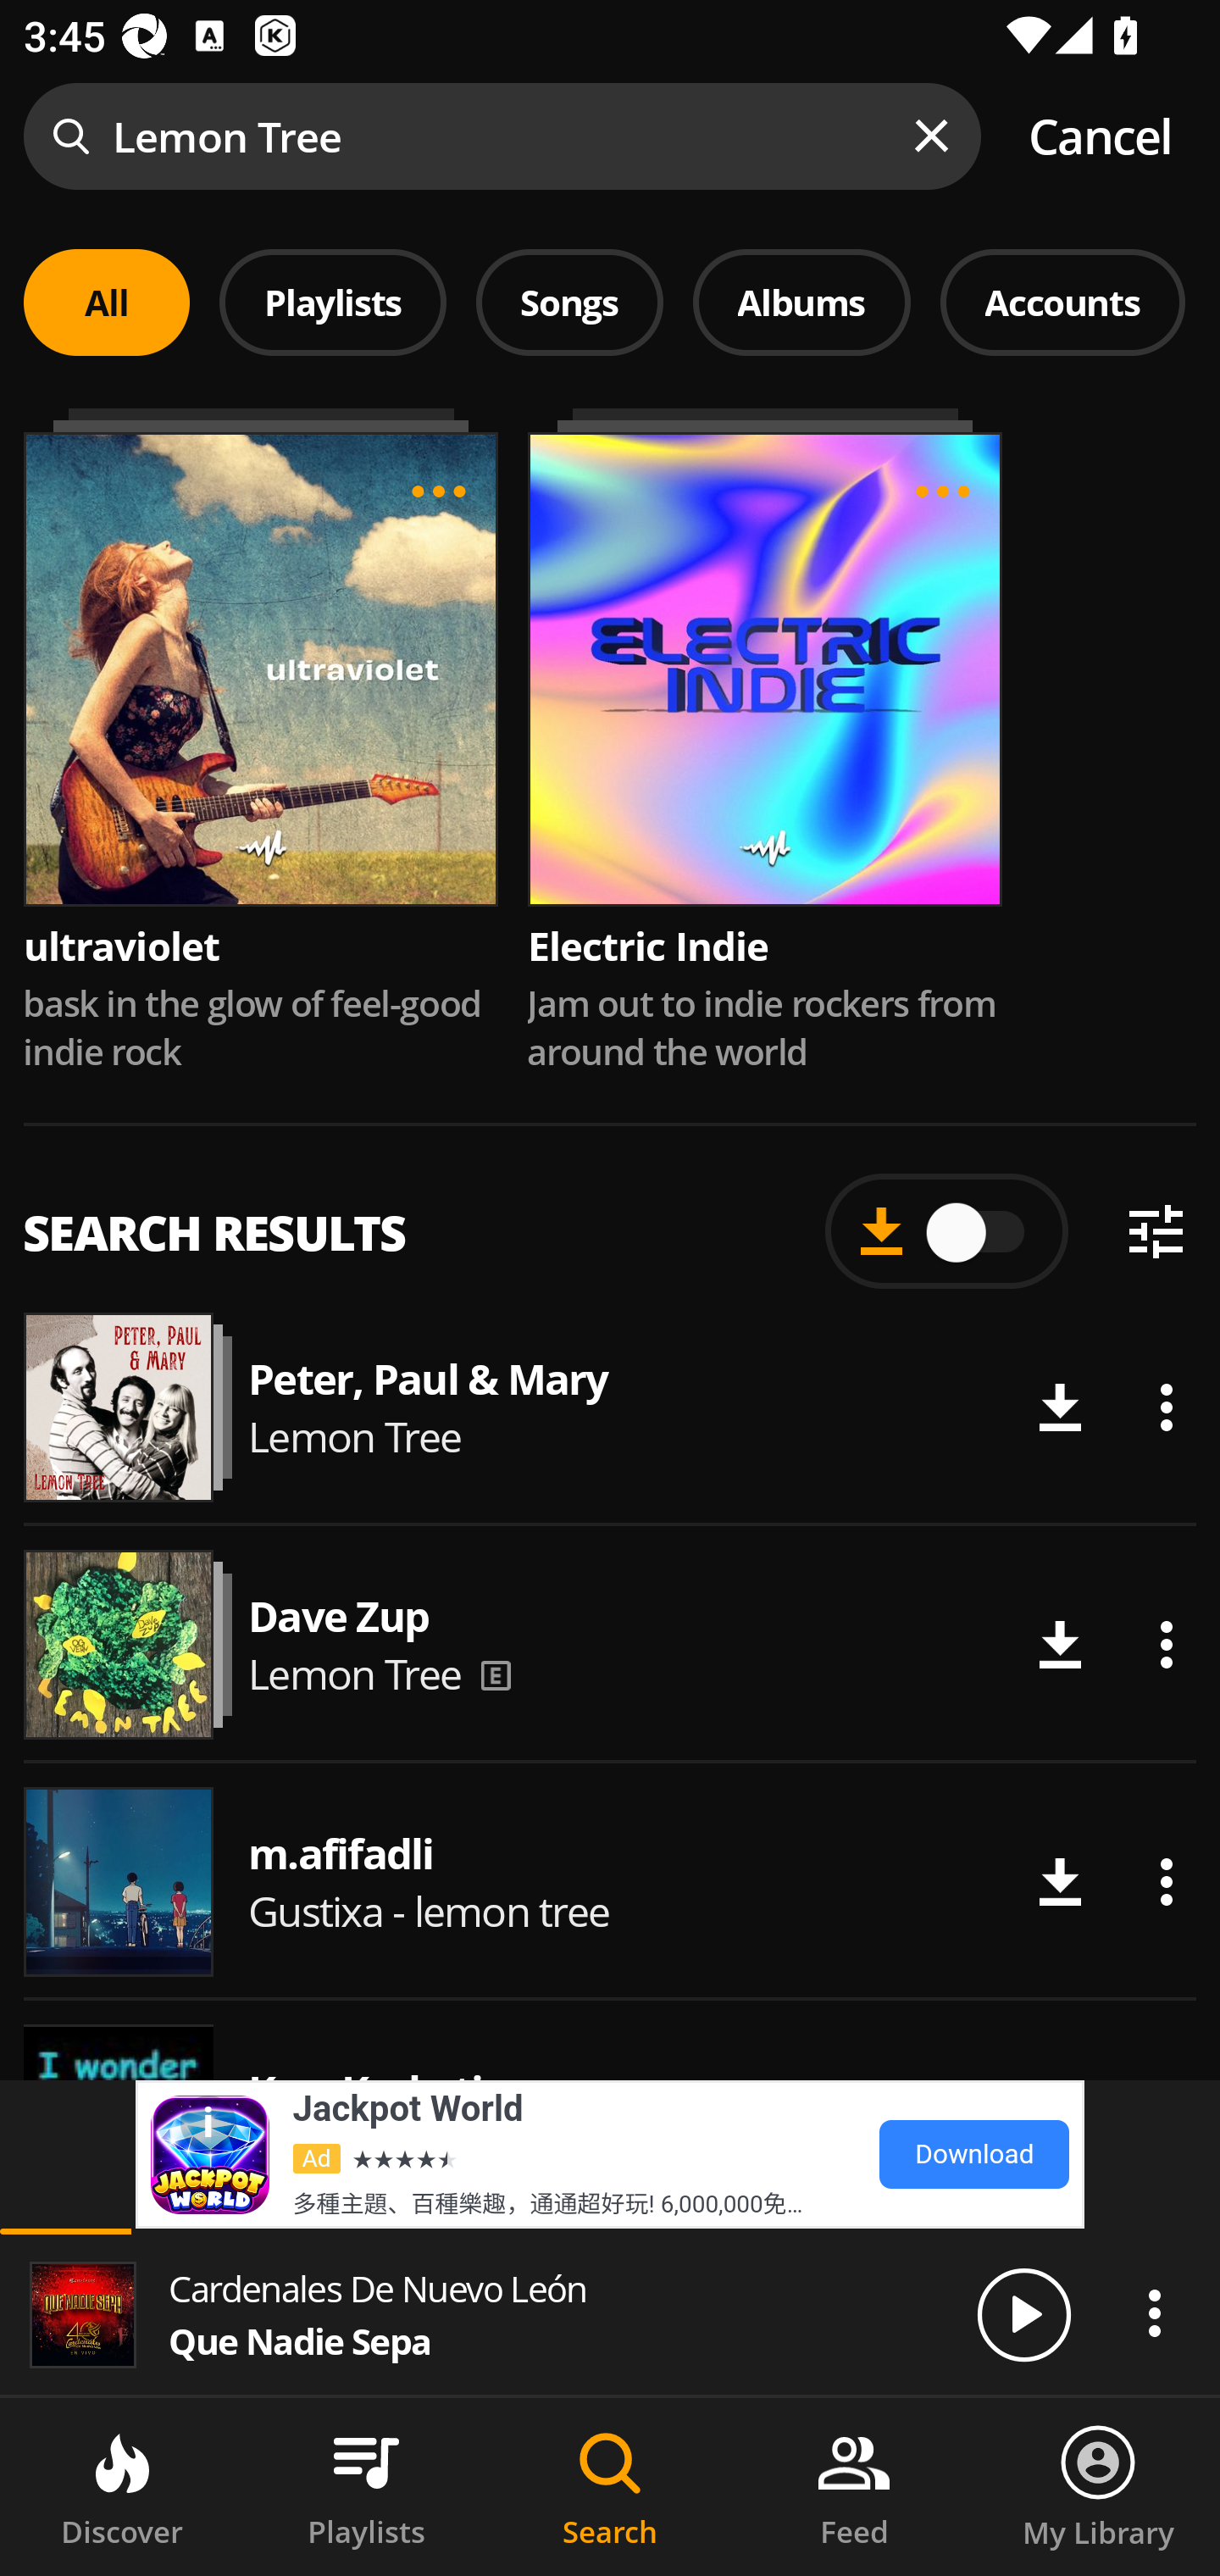 The width and height of the screenshot is (1220, 2576). I want to click on Lemon Tree Cancel, so click(610, 136).